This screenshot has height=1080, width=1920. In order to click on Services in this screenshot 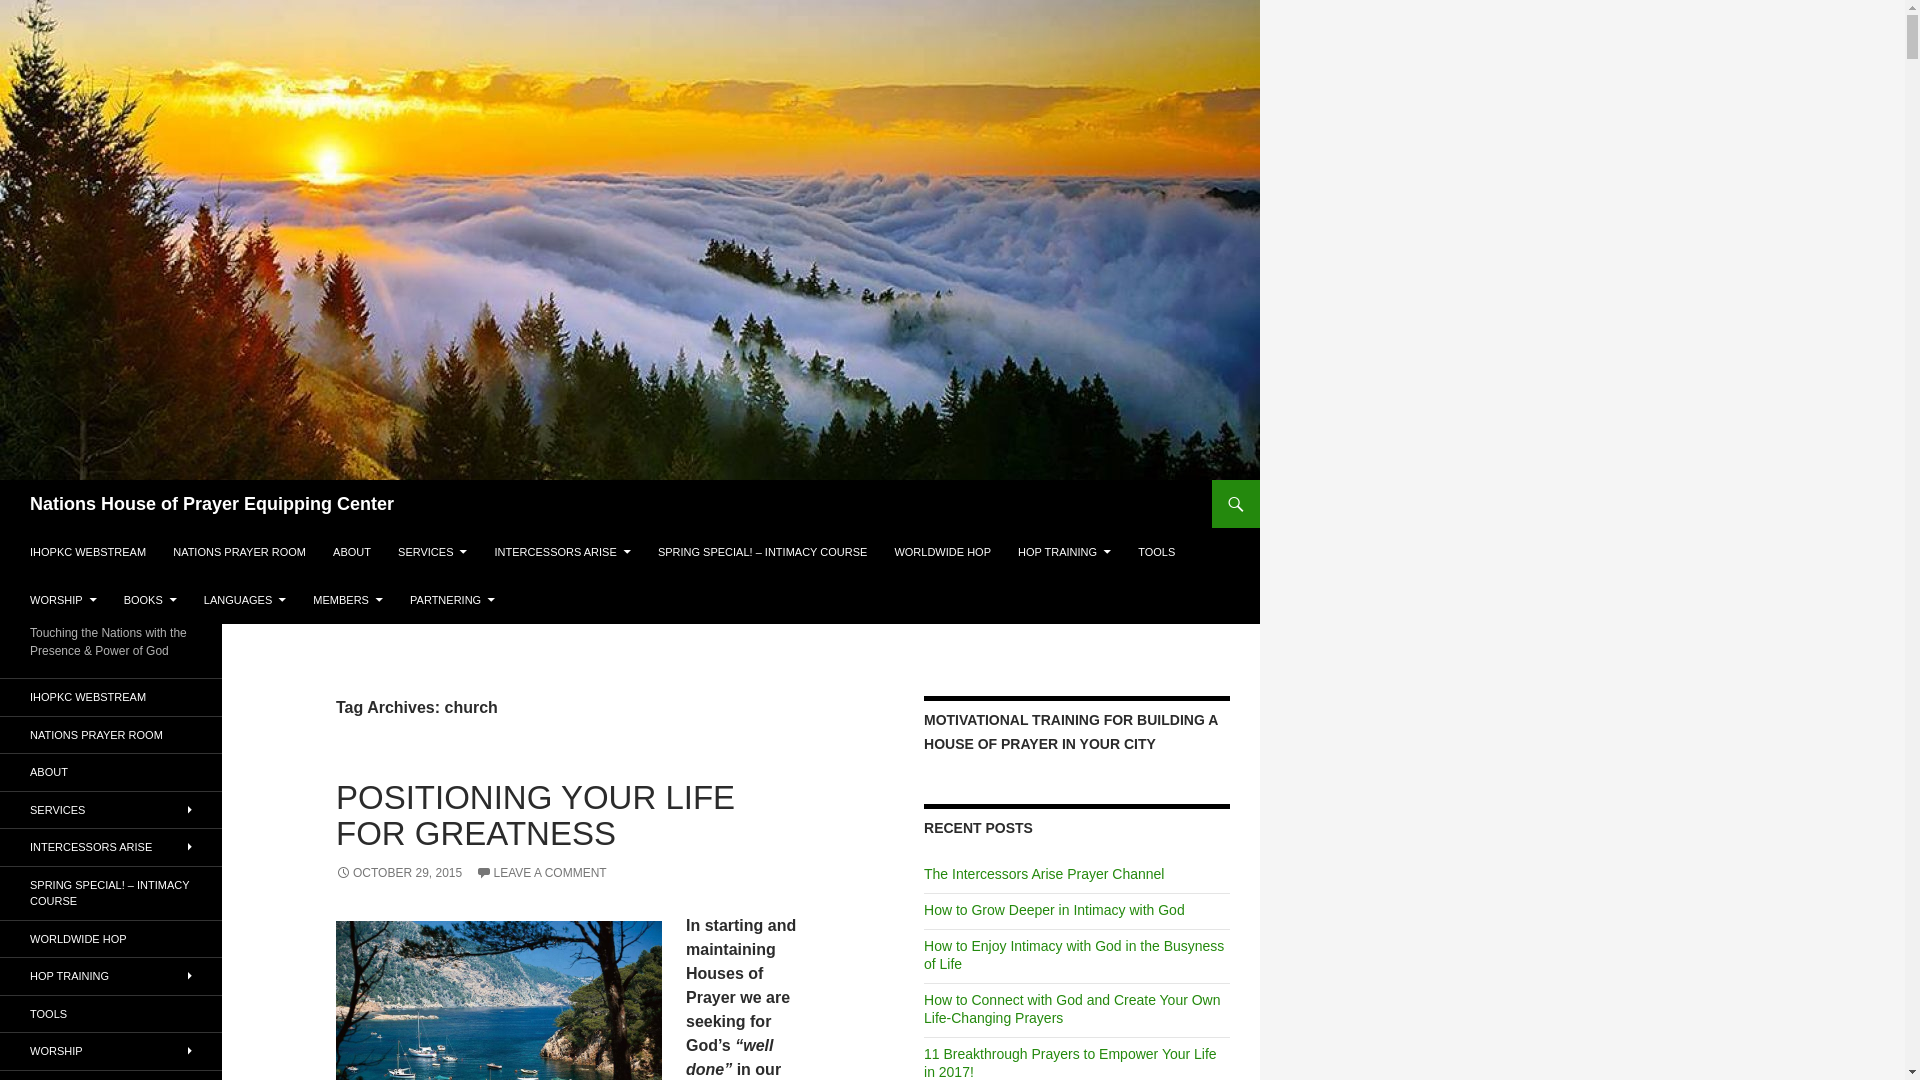, I will do `click(432, 552)`.